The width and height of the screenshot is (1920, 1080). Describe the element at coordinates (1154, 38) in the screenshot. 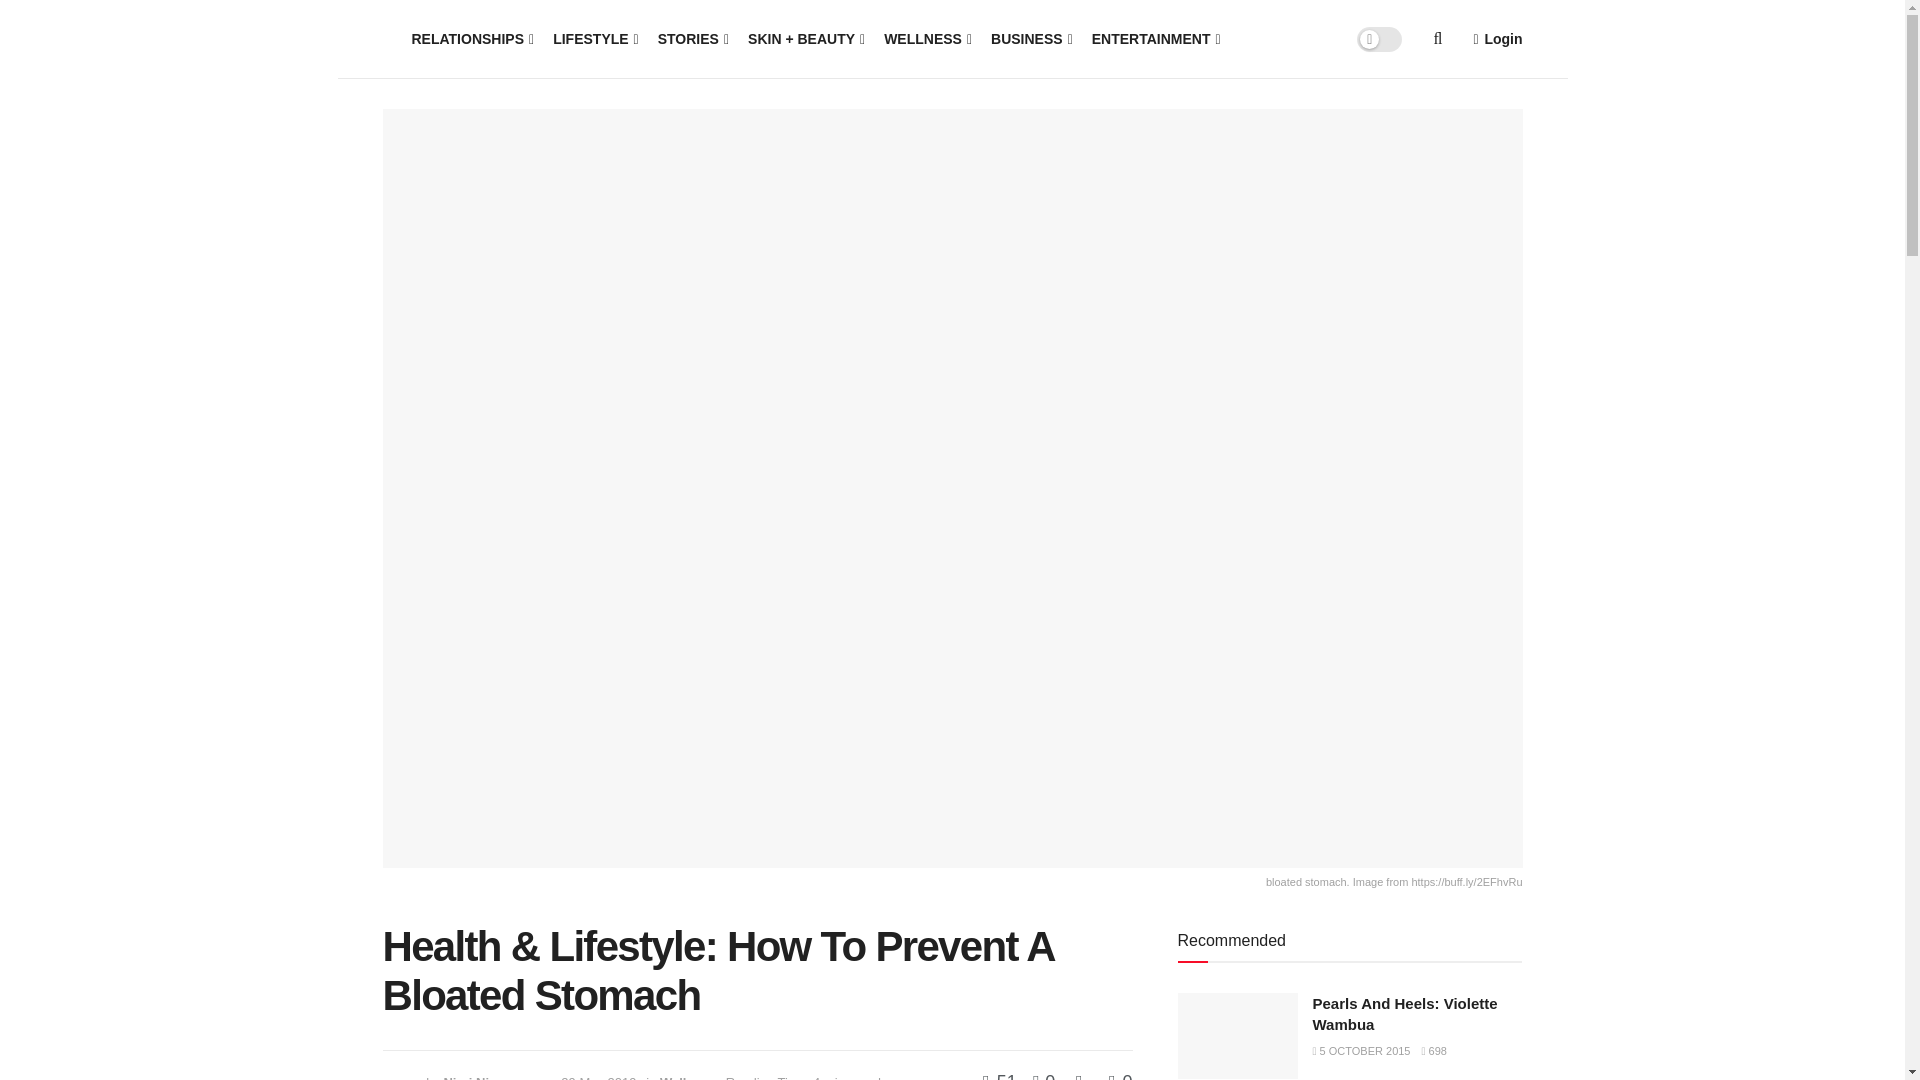

I see `ENTERTAINMENT` at that location.